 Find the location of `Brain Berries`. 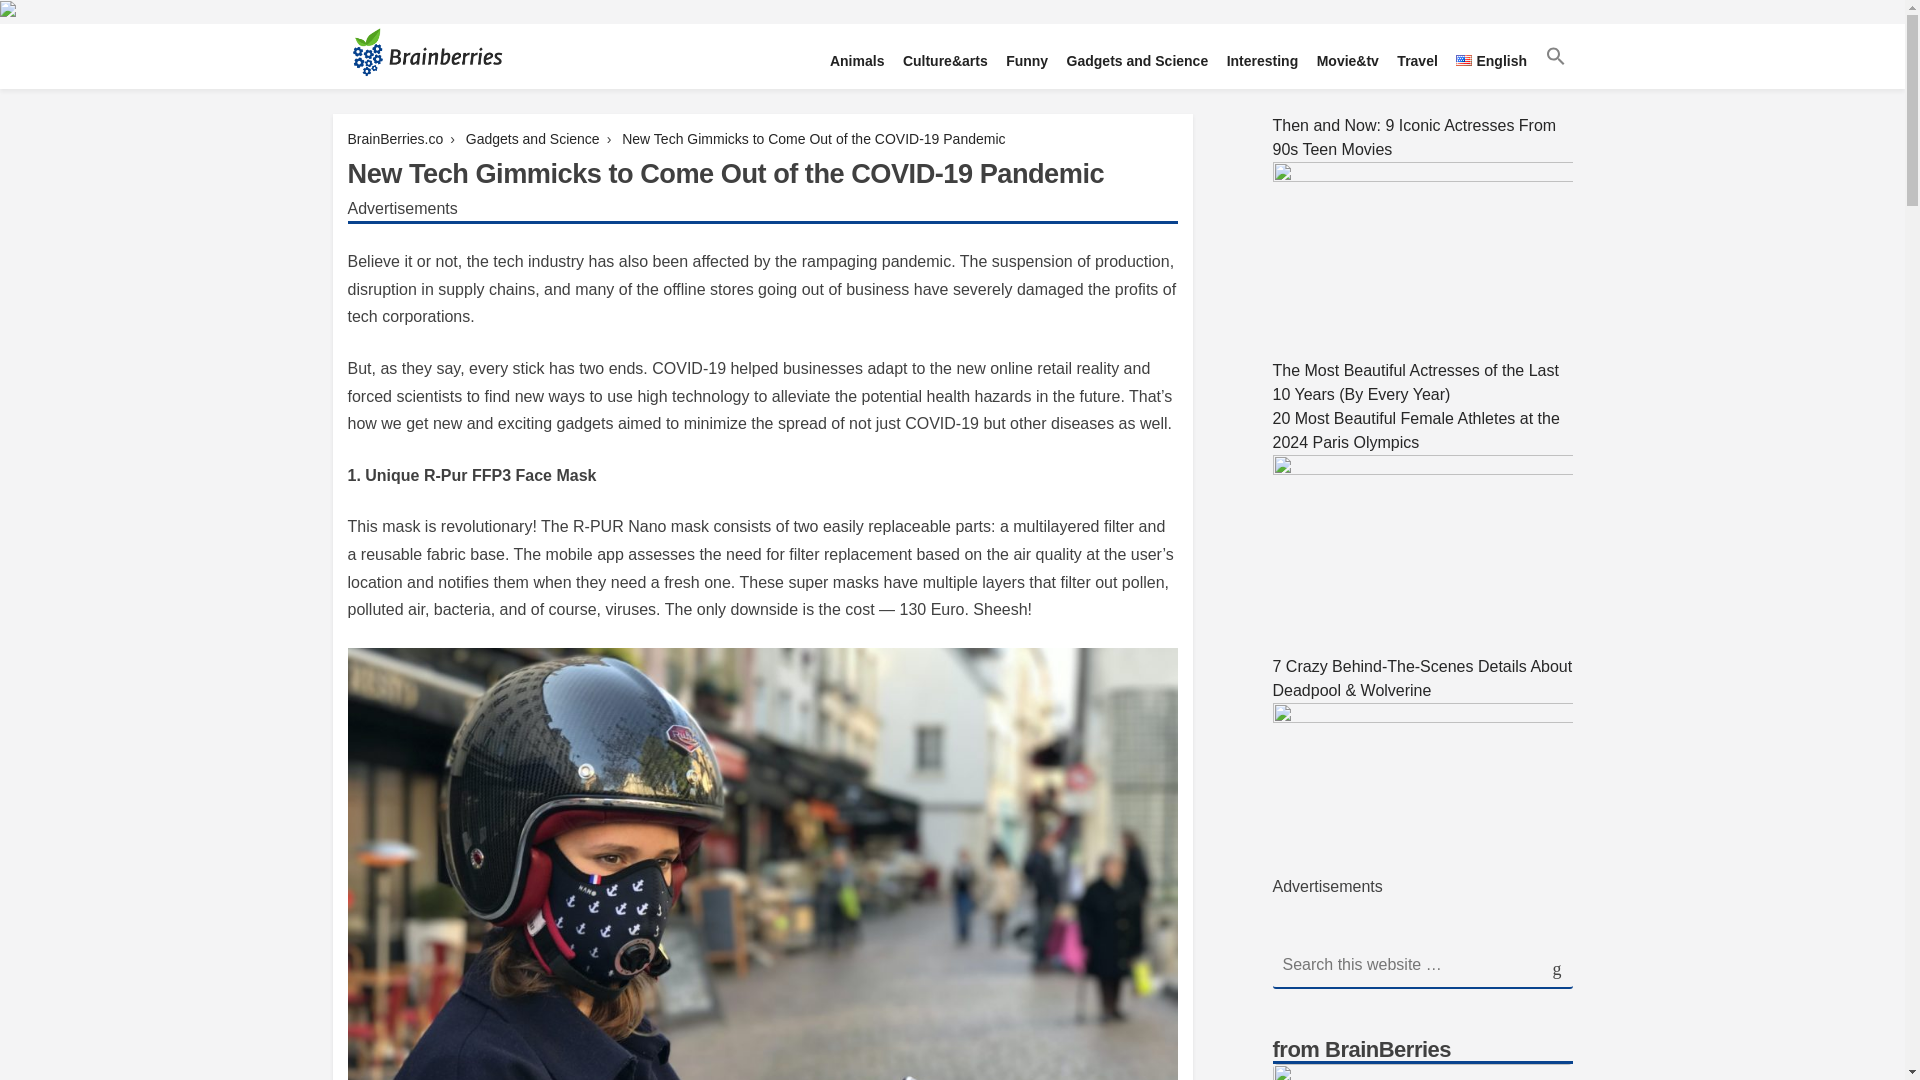

Brain Berries is located at coordinates (398, 112).